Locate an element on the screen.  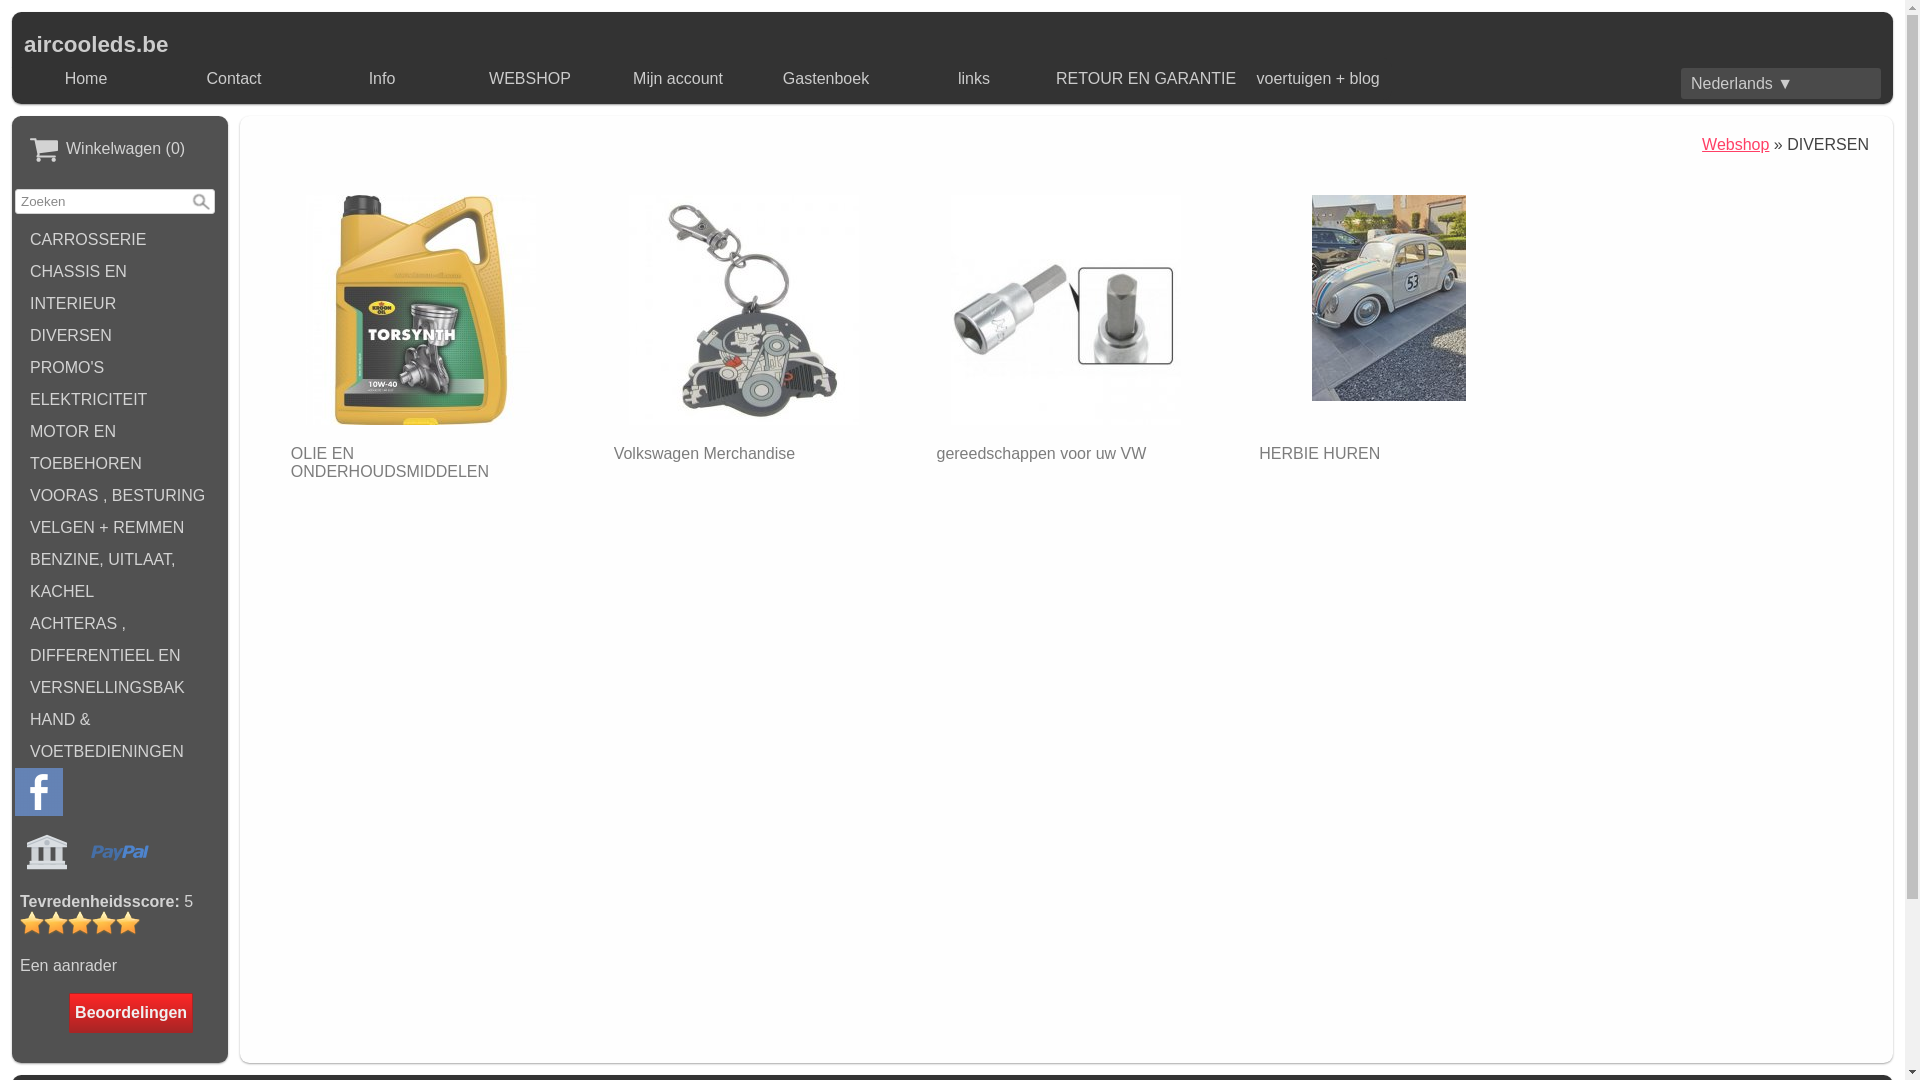
links is located at coordinates (974, 79).